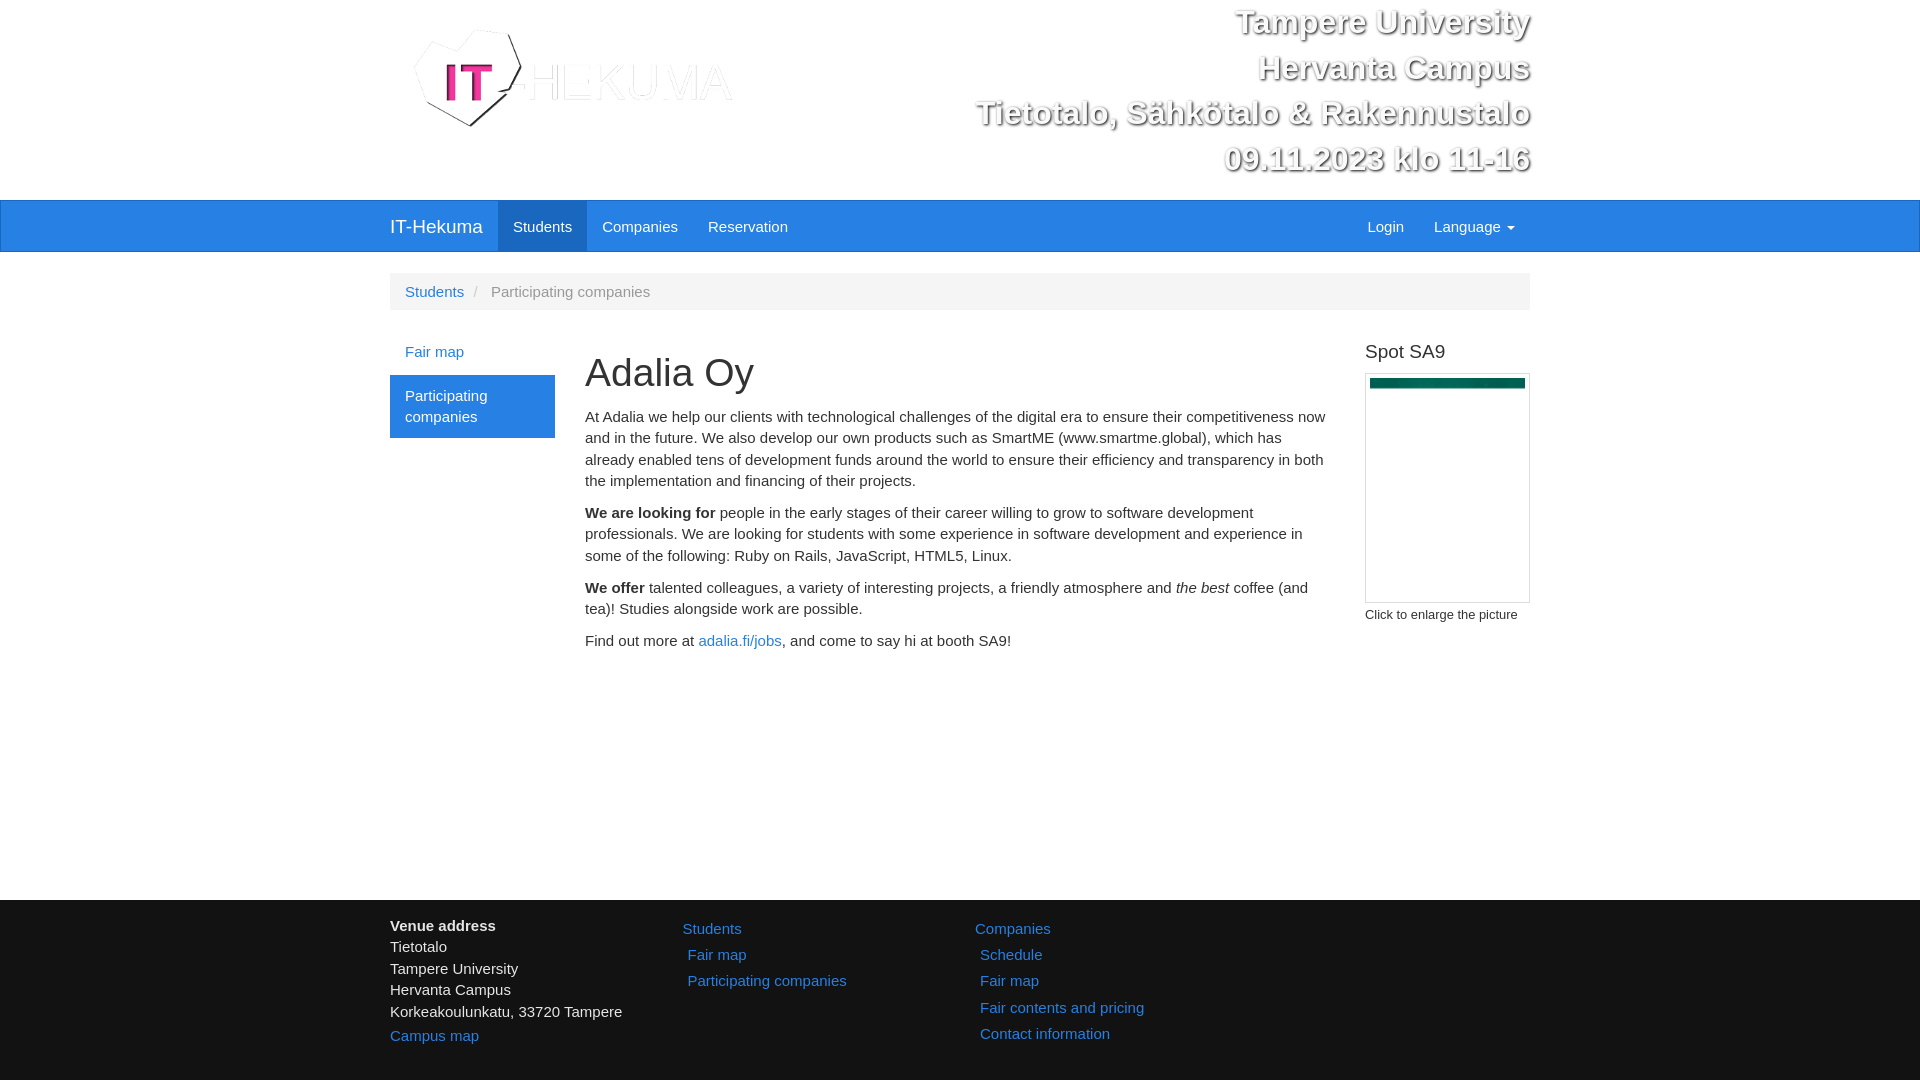 This screenshot has width=1920, height=1080. I want to click on IT-Hekuma, so click(436, 225).